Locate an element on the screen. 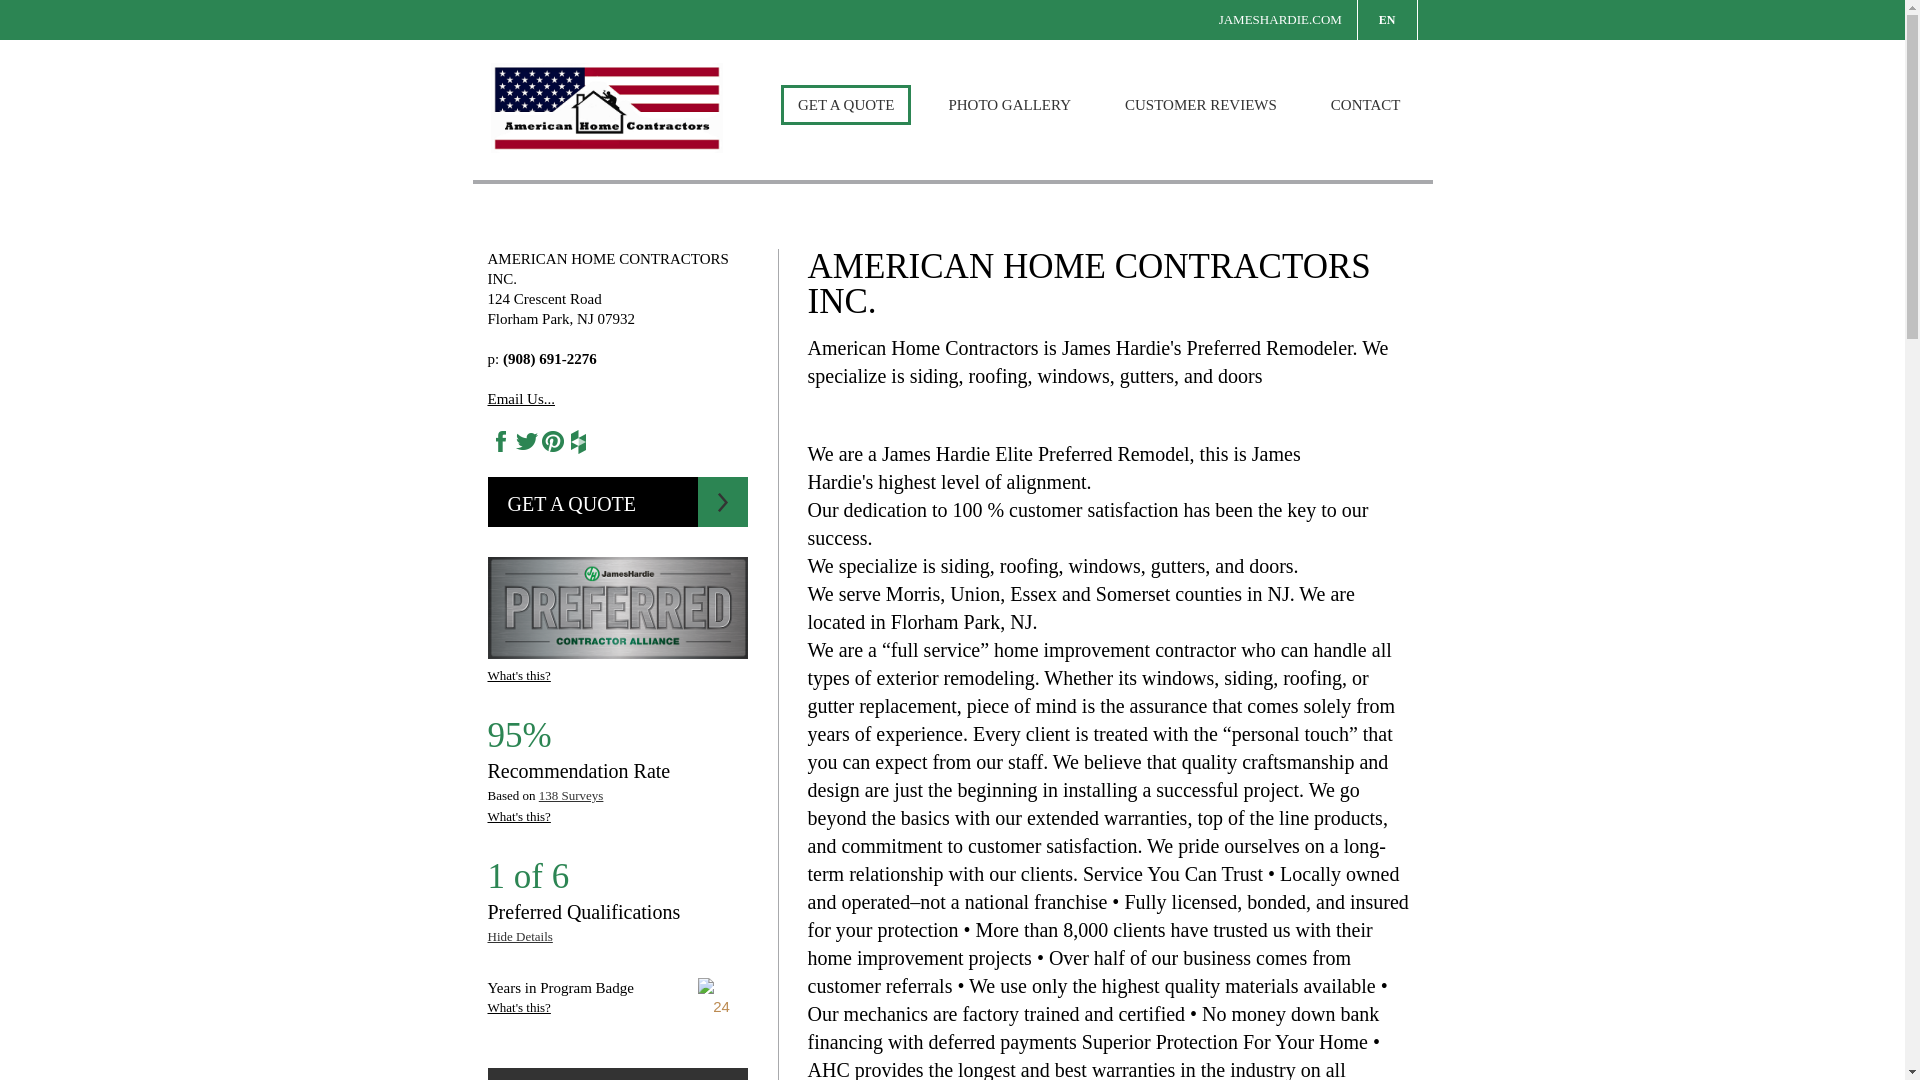 The width and height of the screenshot is (1920, 1080). CONTACT is located at coordinates (1366, 105).